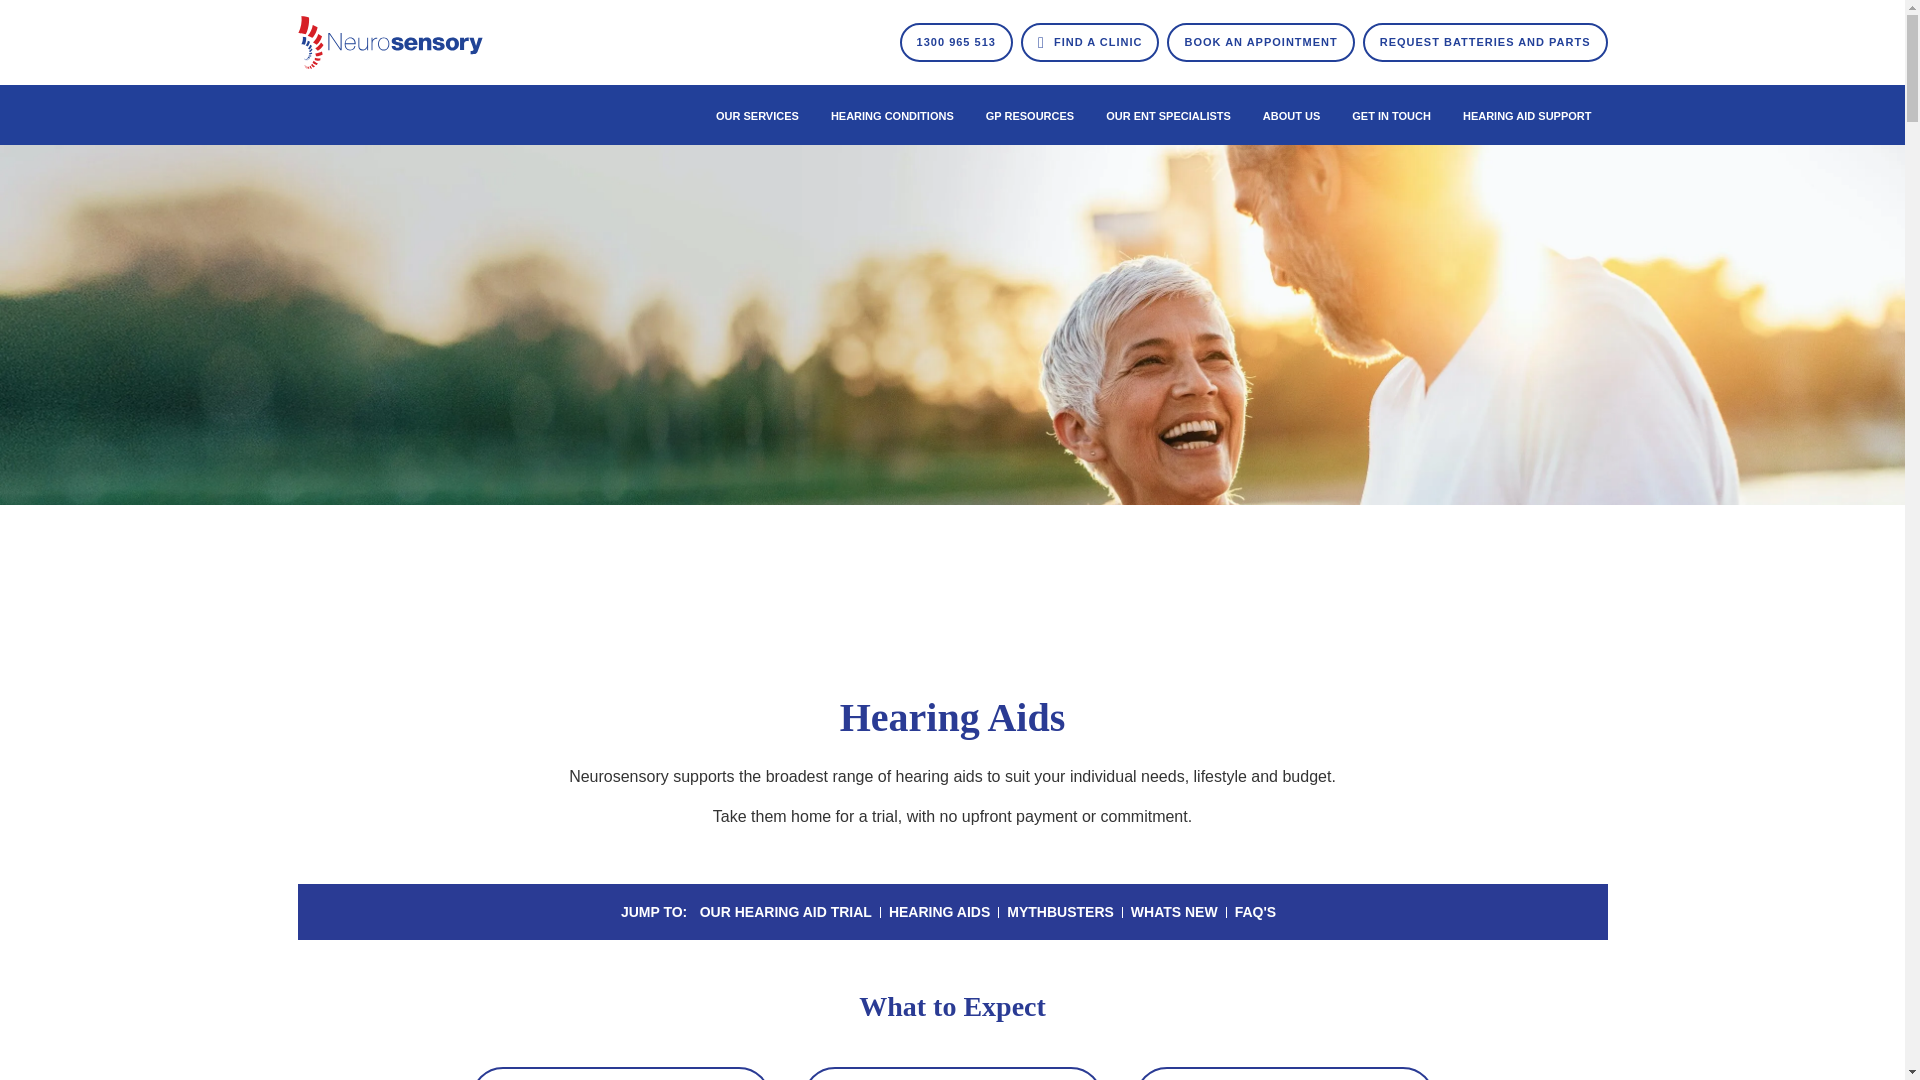 This screenshot has height=1080, width=1920. Describe the element at coordinates (1486, 42) in the screenshot. I see `REQUEST BATTERIES AND PARTS` at that location.